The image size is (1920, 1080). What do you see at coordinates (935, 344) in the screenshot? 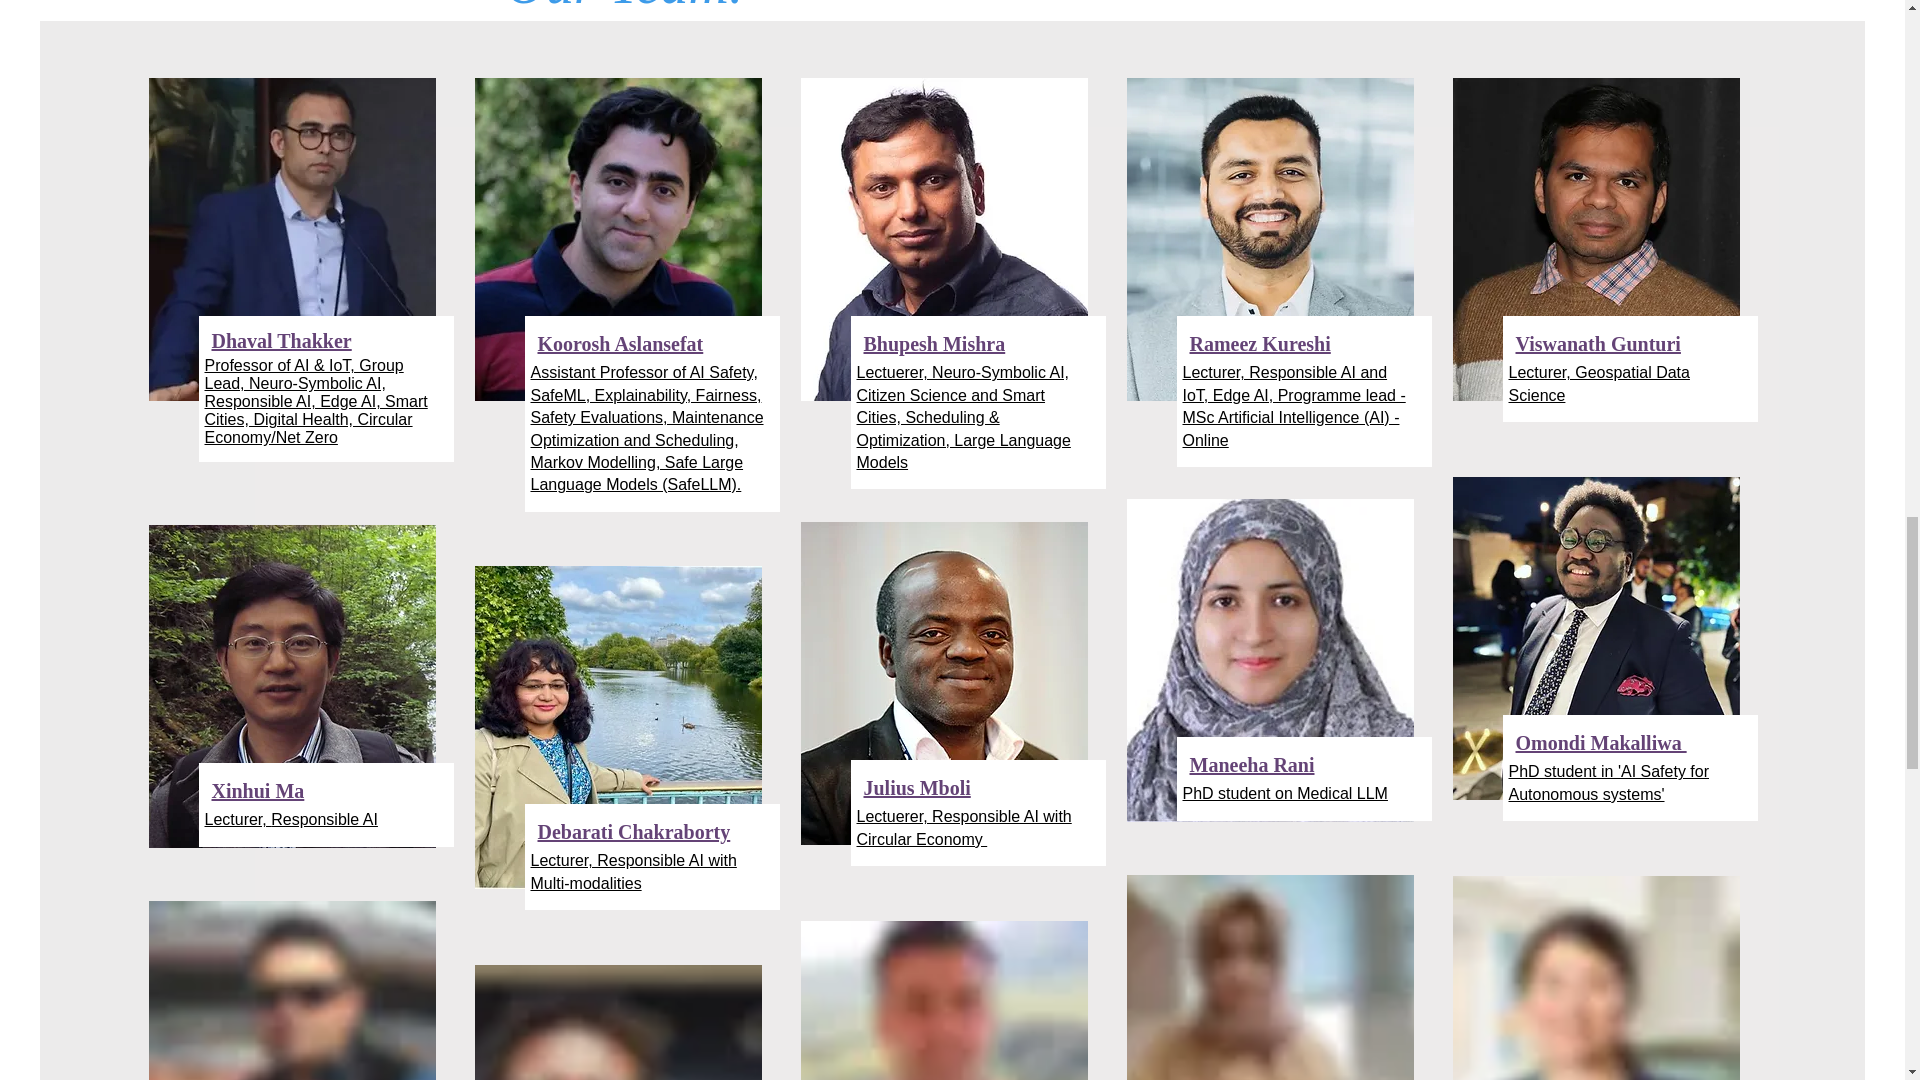
I see `Bhupesh Mishra` at bounding box center [935, 344].